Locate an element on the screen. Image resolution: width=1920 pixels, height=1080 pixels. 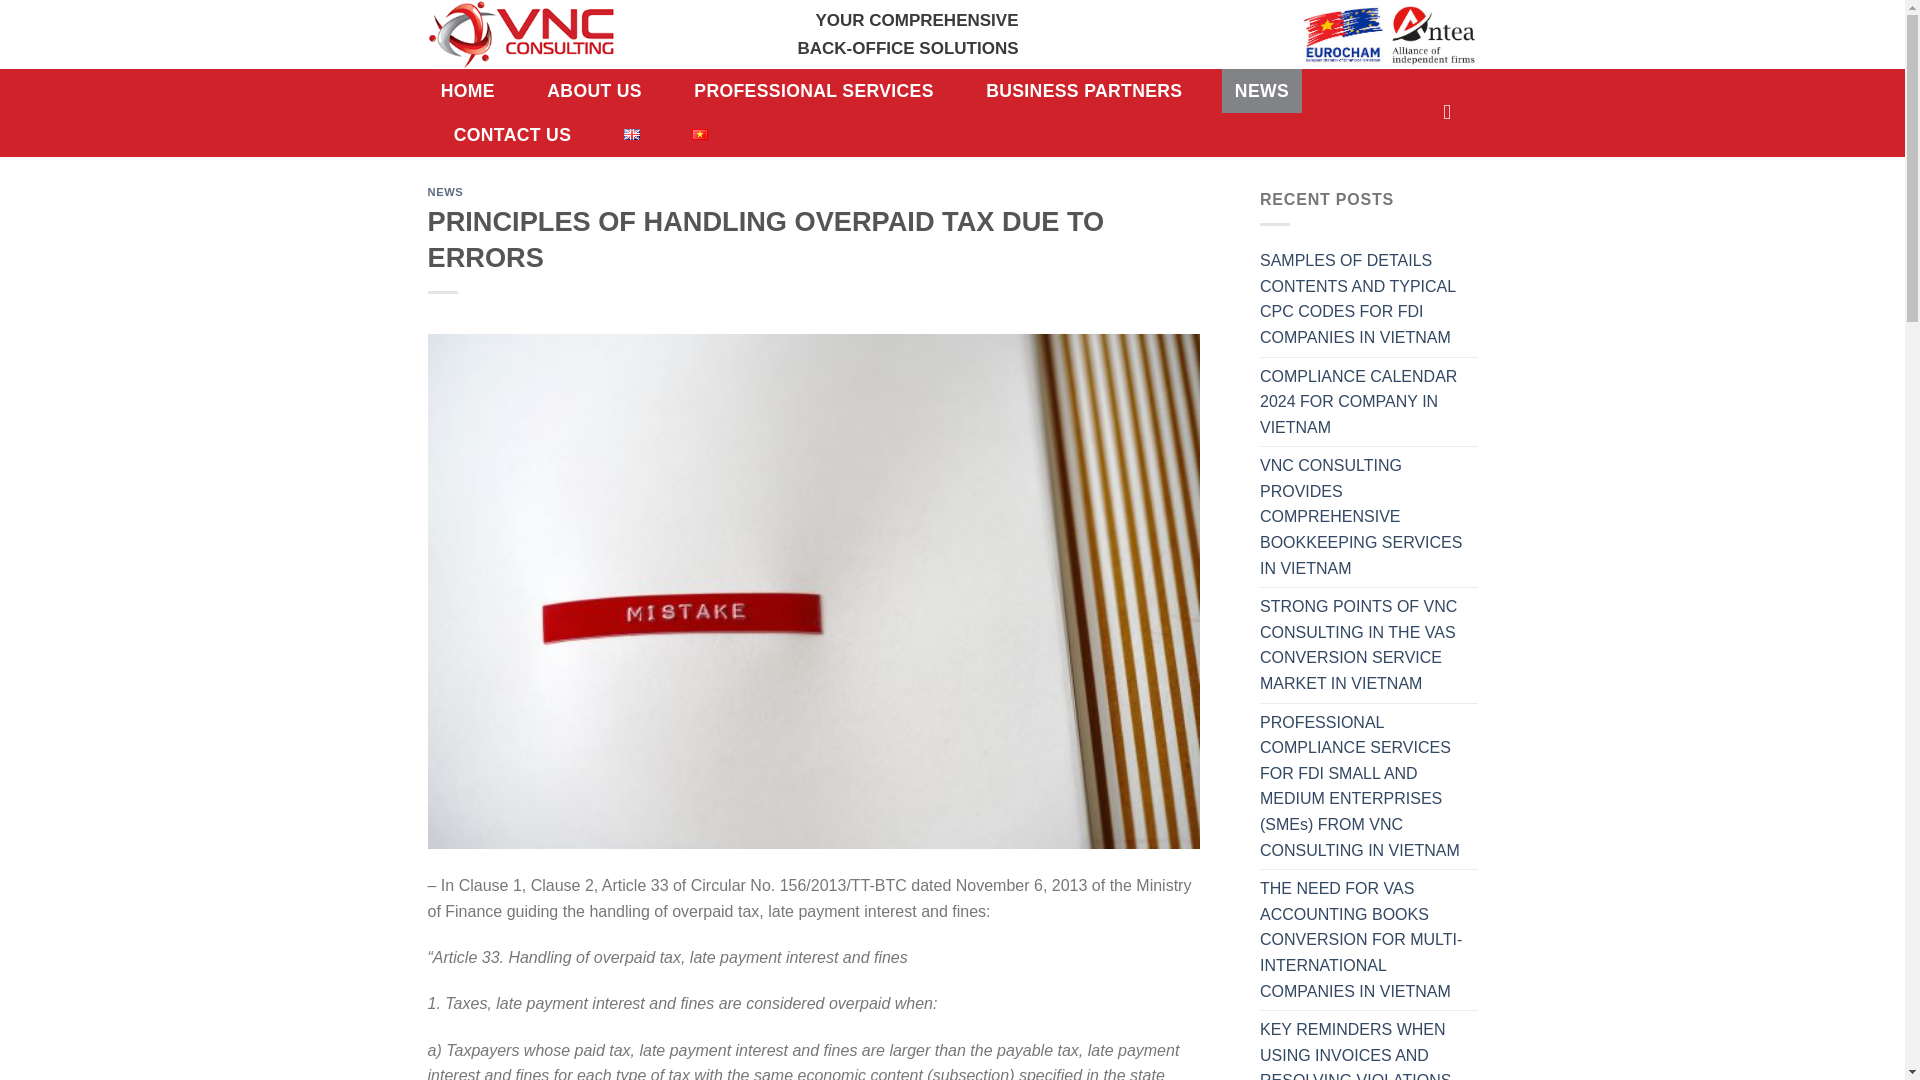
PROFESSIONAL SERVICES is located at coordinates (814, 91).